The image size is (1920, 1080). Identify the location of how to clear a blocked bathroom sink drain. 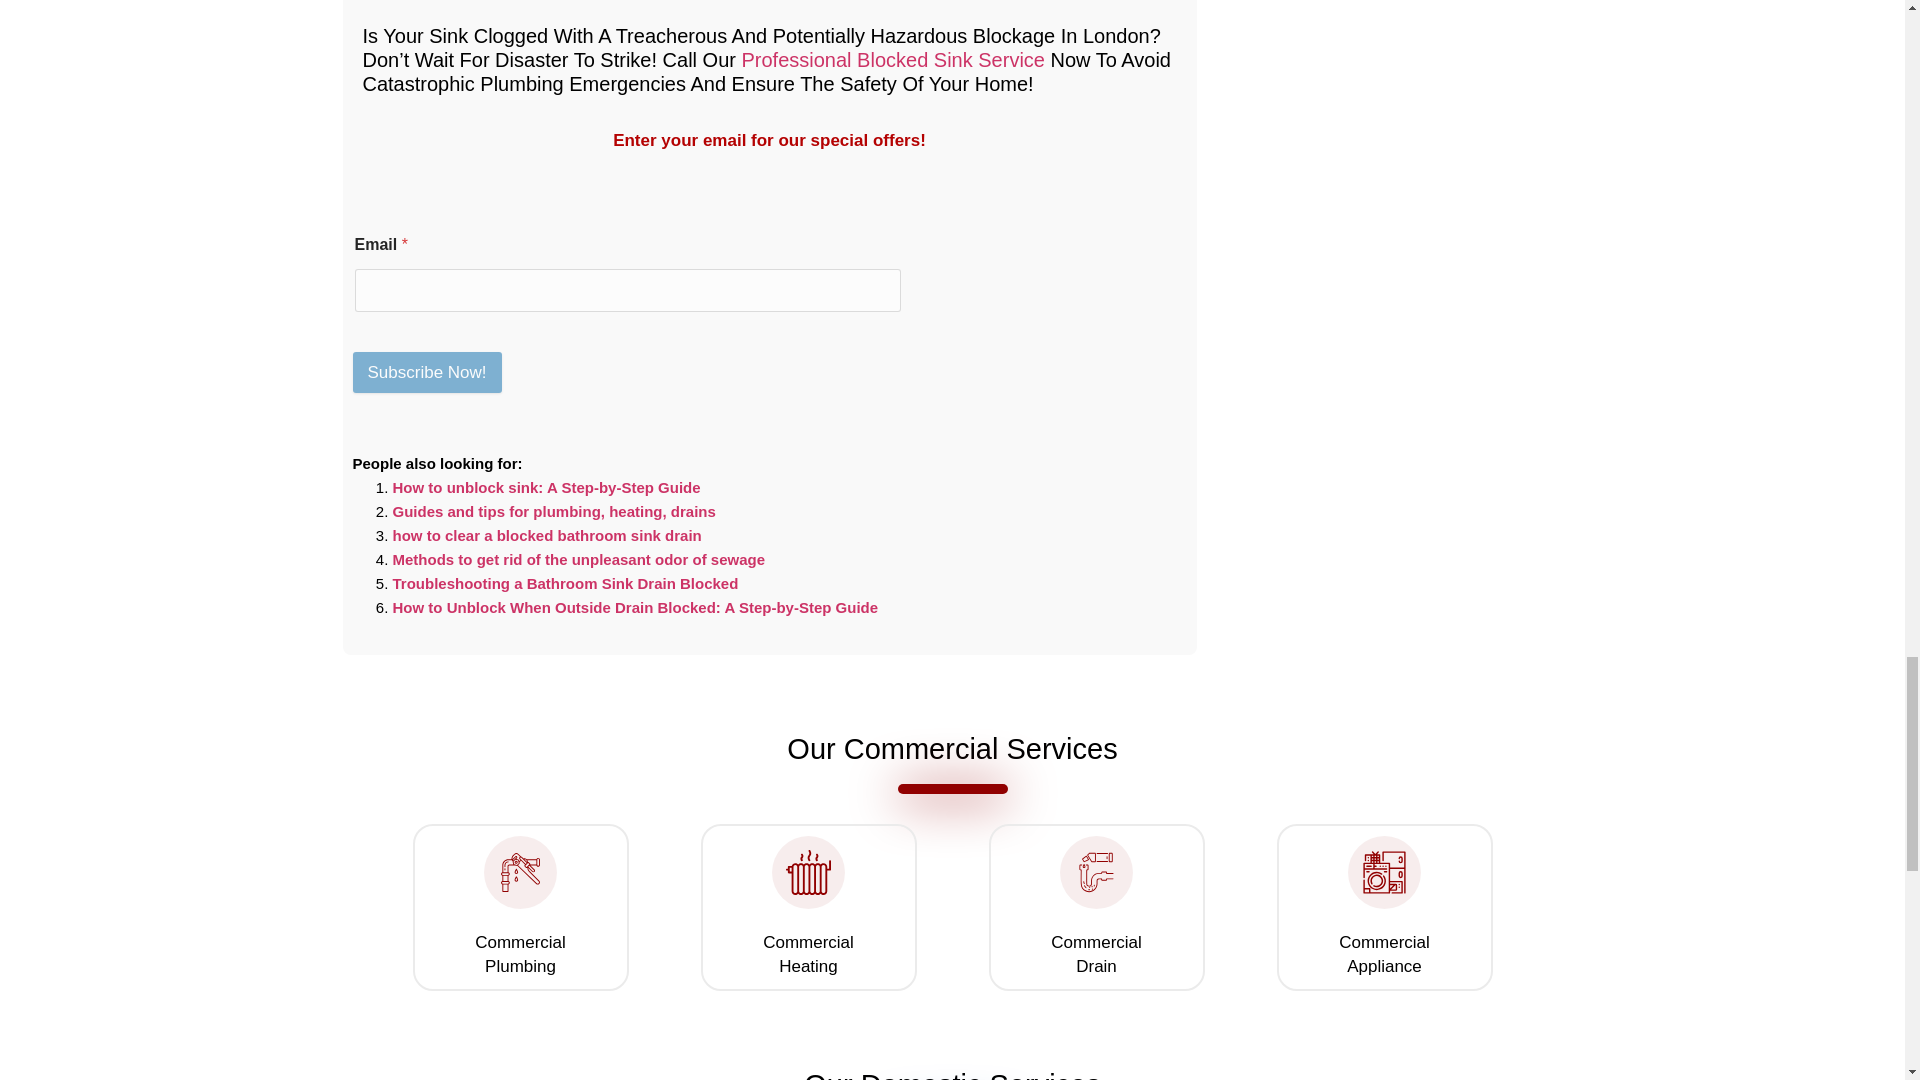
(546, 536).